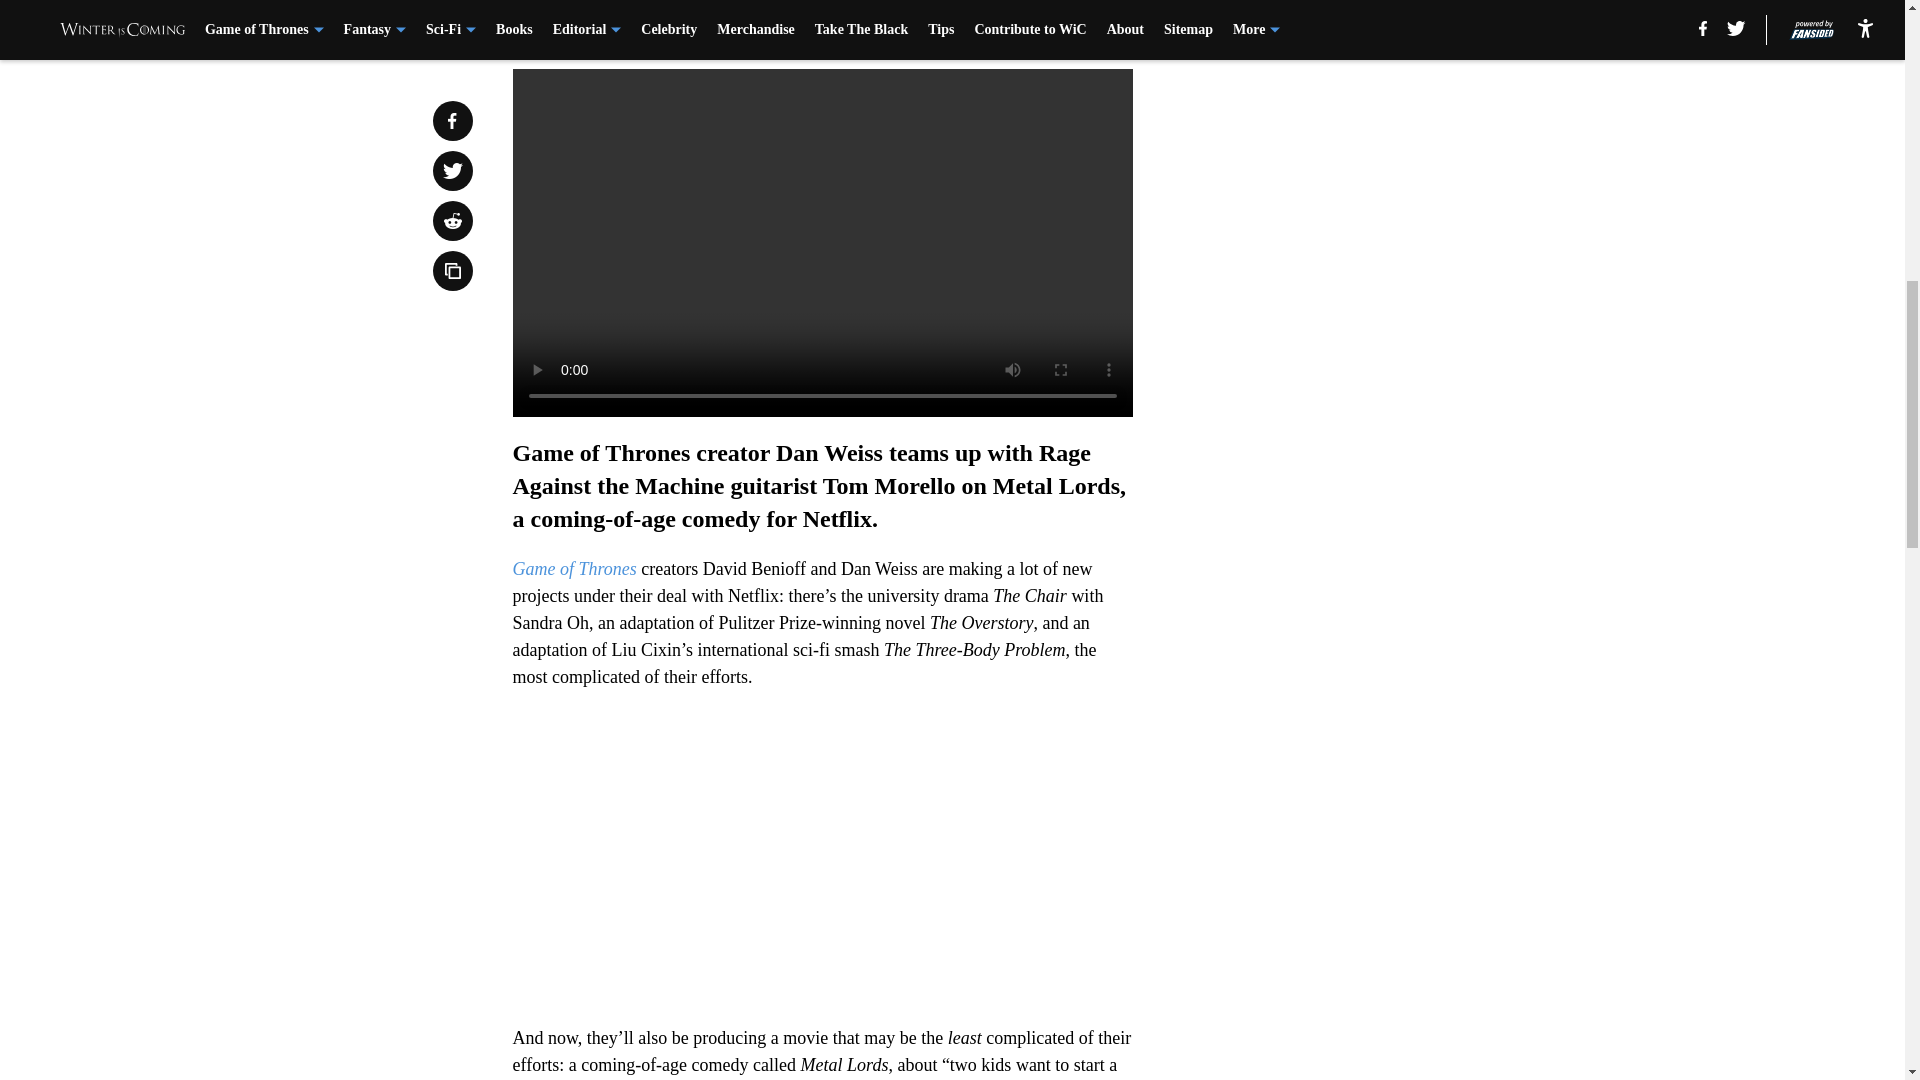 Image resolution: width=1920 pixels, height=1080 pixels. Describe the element at coordinates (1382, 482) in the screenshot. I see `3rd party ad content` at that location.